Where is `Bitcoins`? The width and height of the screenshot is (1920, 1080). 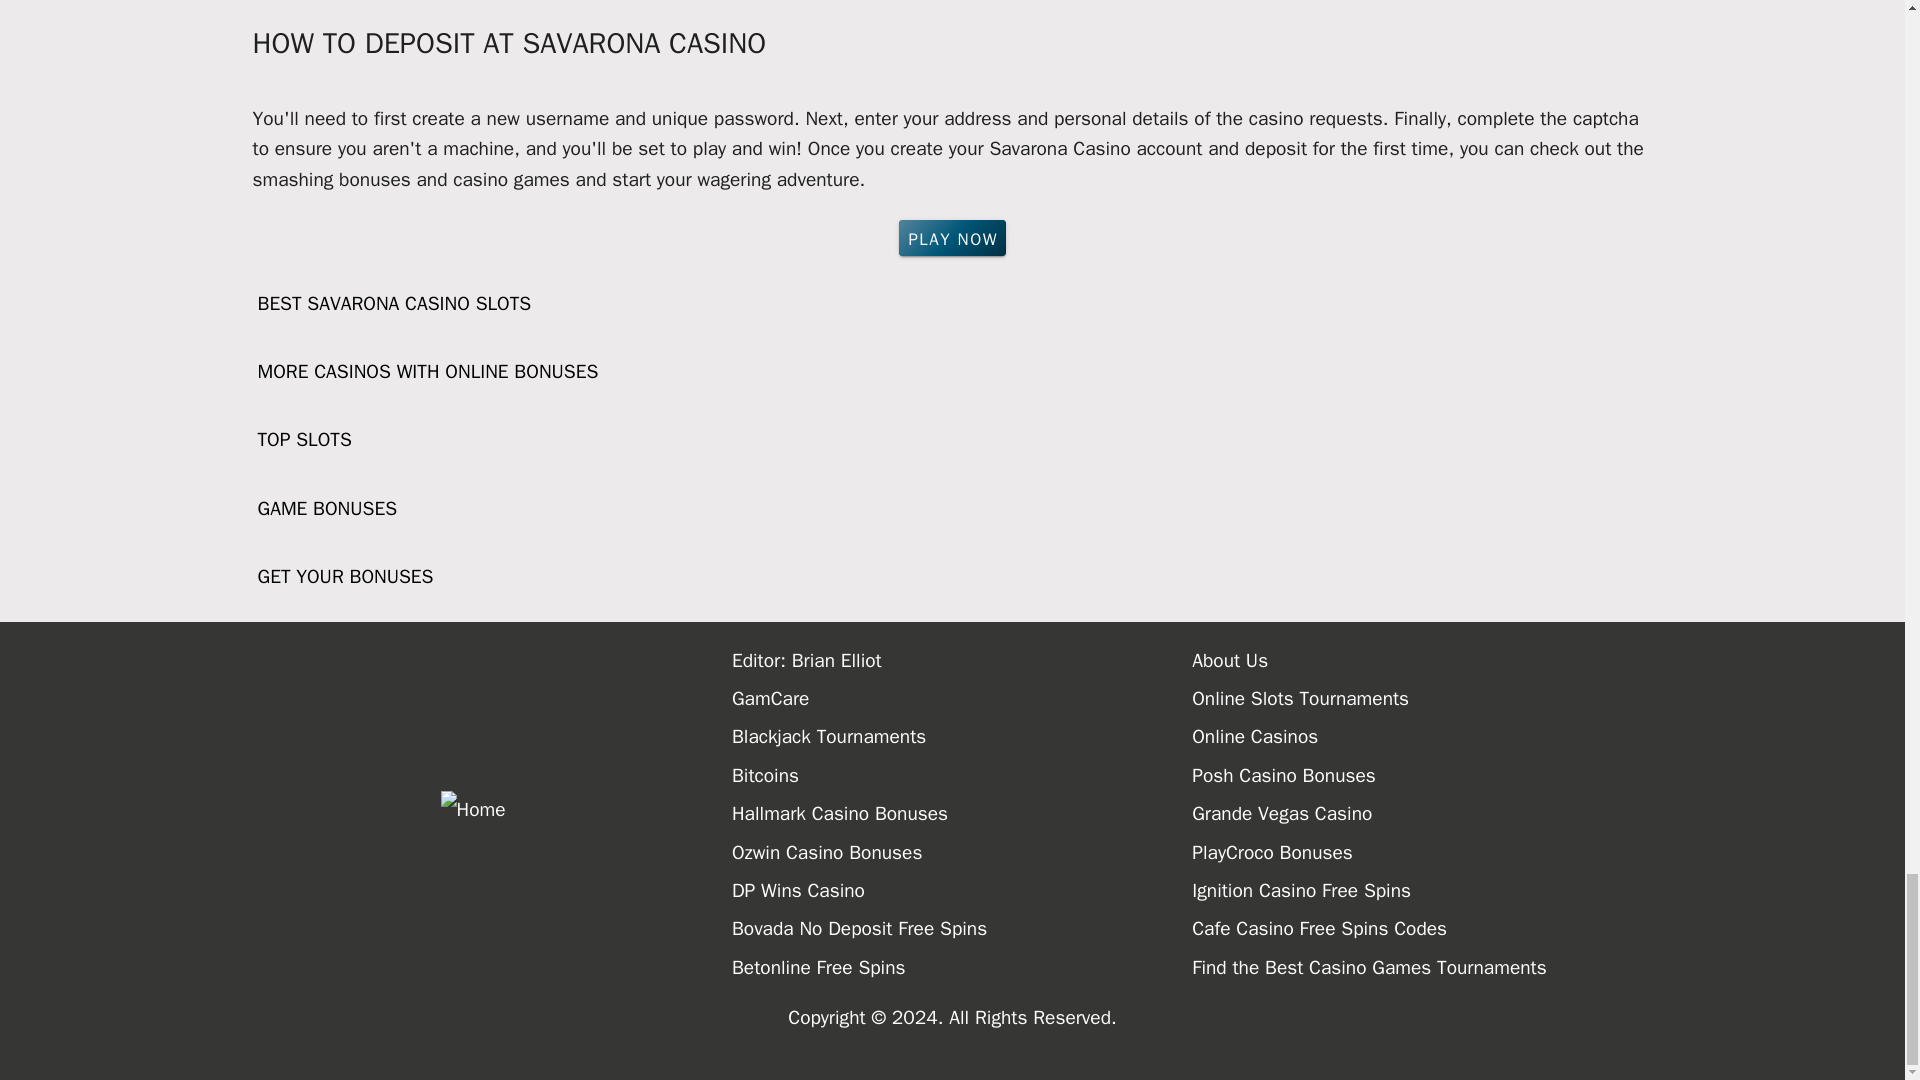 Bitcoins is located at coordinates (962, 776).